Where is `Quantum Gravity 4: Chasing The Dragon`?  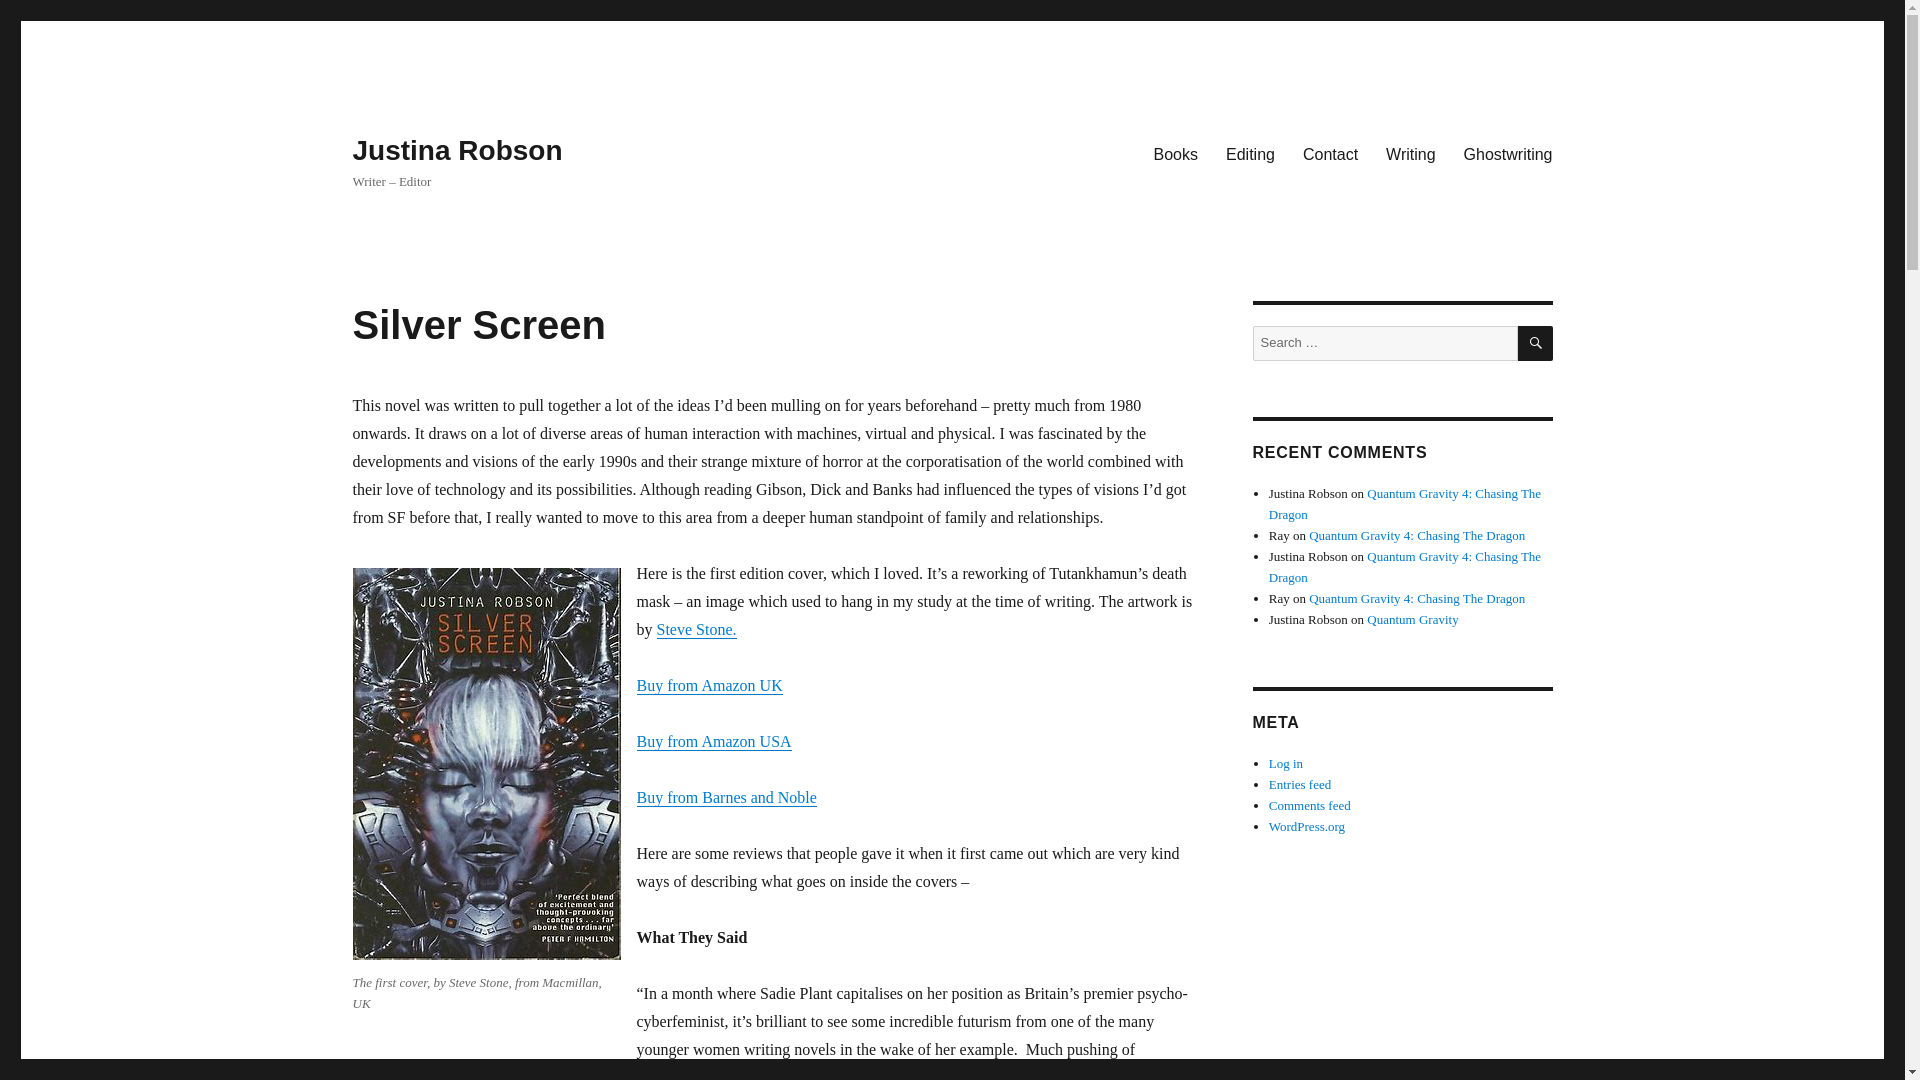
Quantum Gravity 4: Chasing The Dragon is located at coordinates (1416, 598).